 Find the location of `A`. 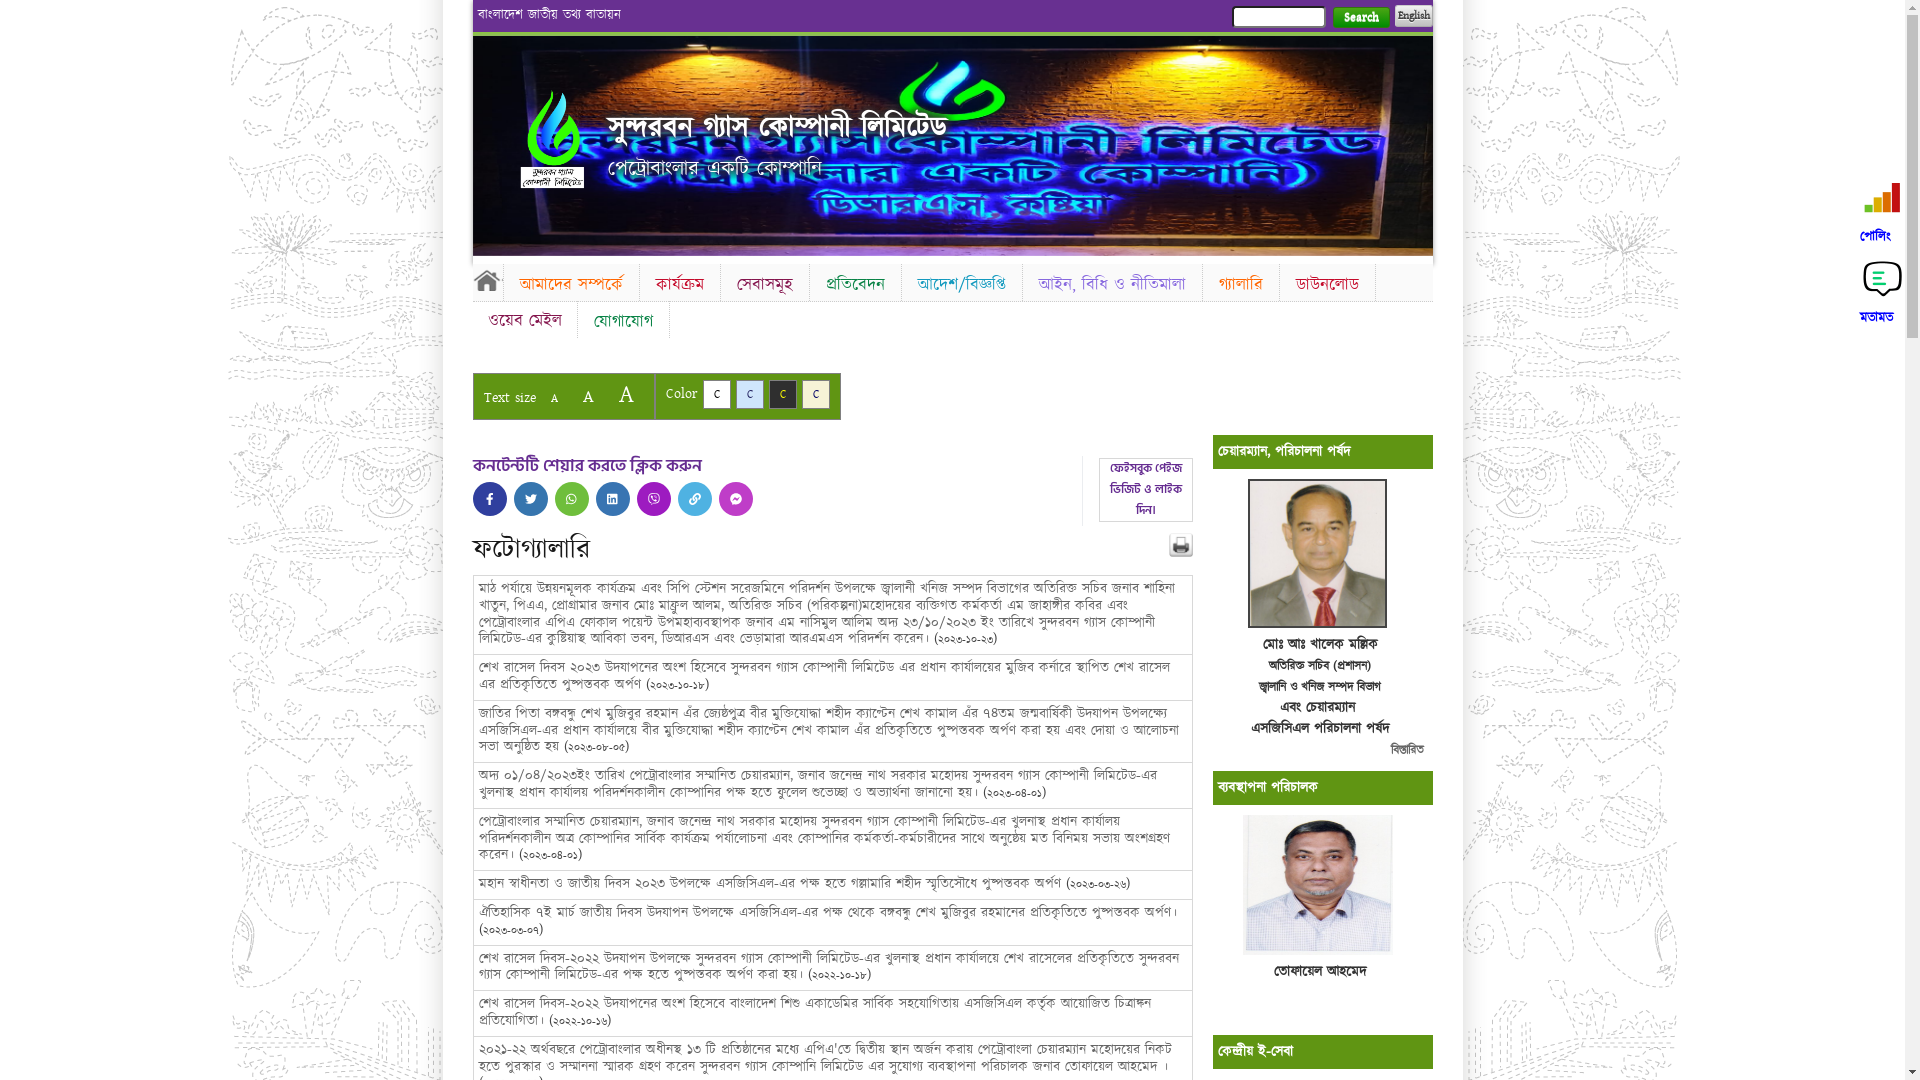

A is located at coordinates (554, 398).